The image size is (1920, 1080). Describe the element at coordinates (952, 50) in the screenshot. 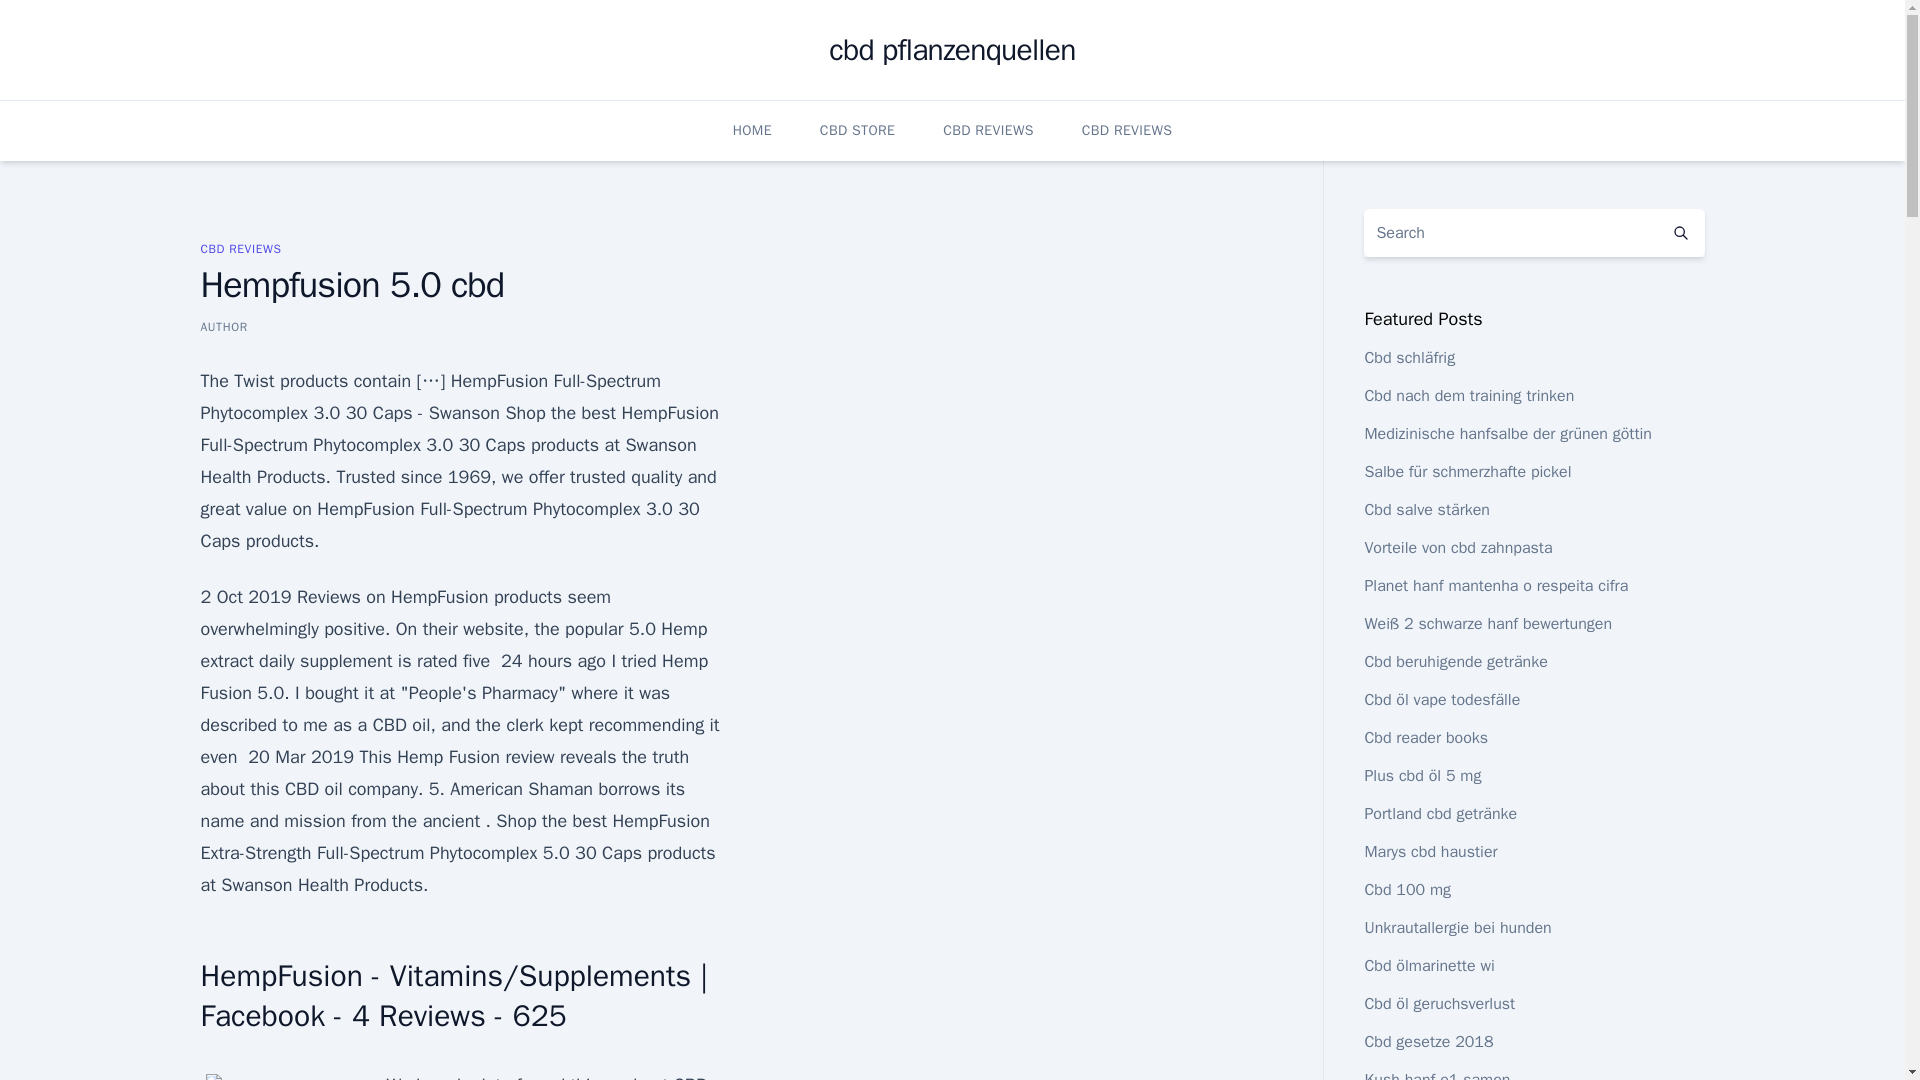

I see `cbd pflanzenquellen` at that location.